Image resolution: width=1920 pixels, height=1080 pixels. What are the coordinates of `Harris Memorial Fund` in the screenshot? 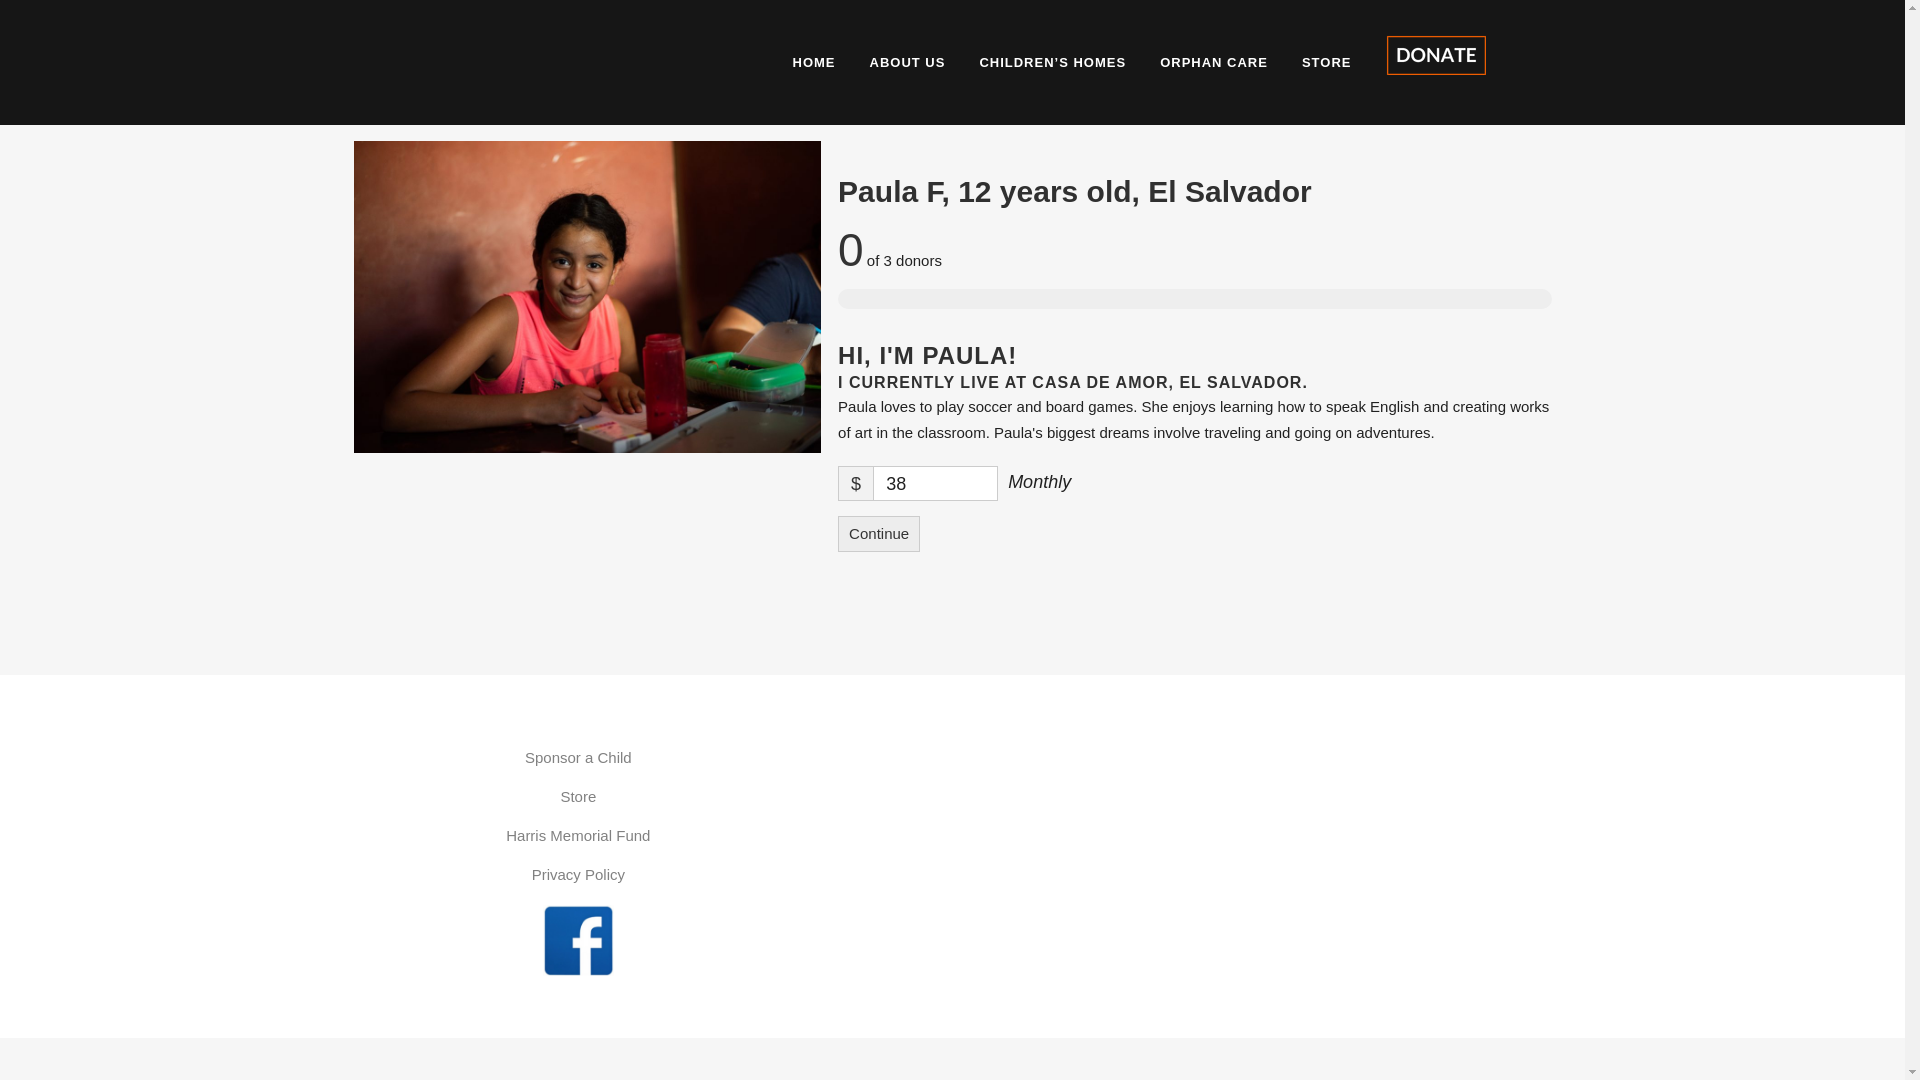 It's located at (578, 836).